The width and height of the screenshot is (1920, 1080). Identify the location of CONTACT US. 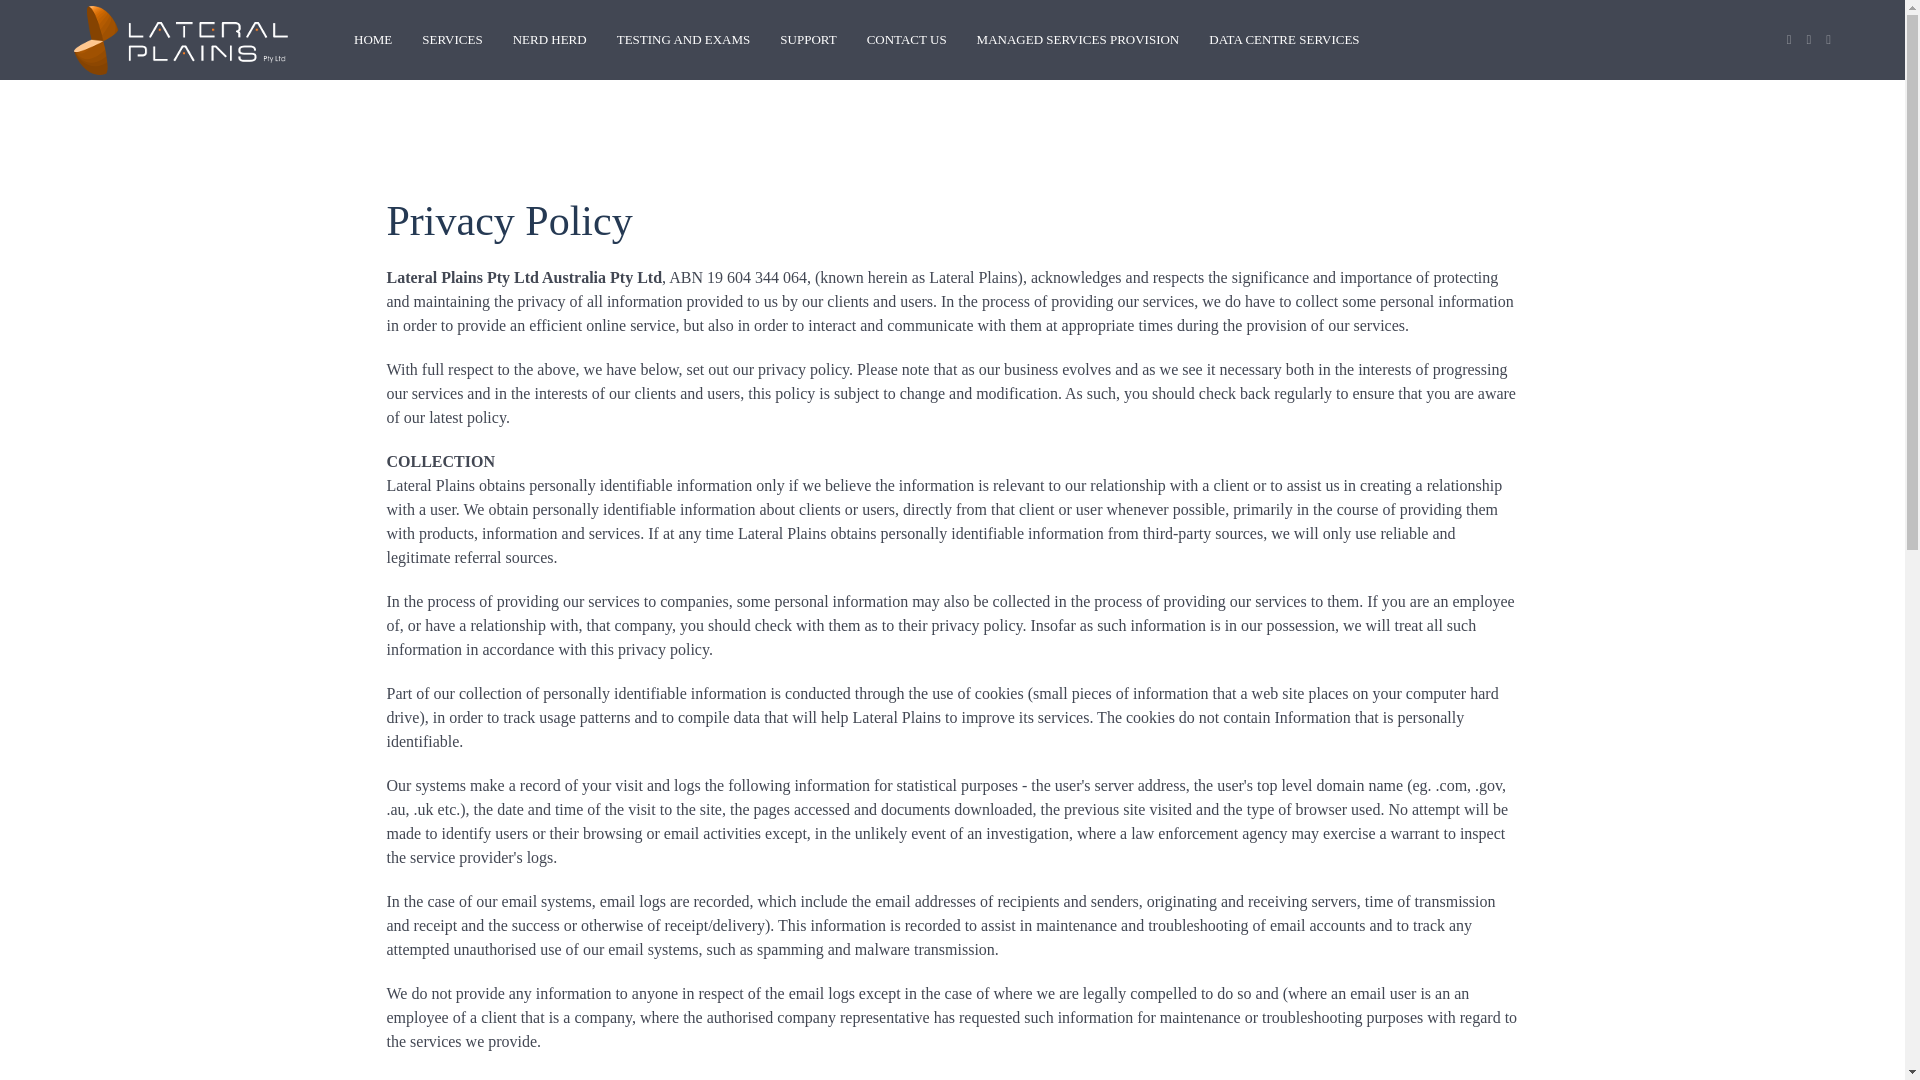
(906, 40).